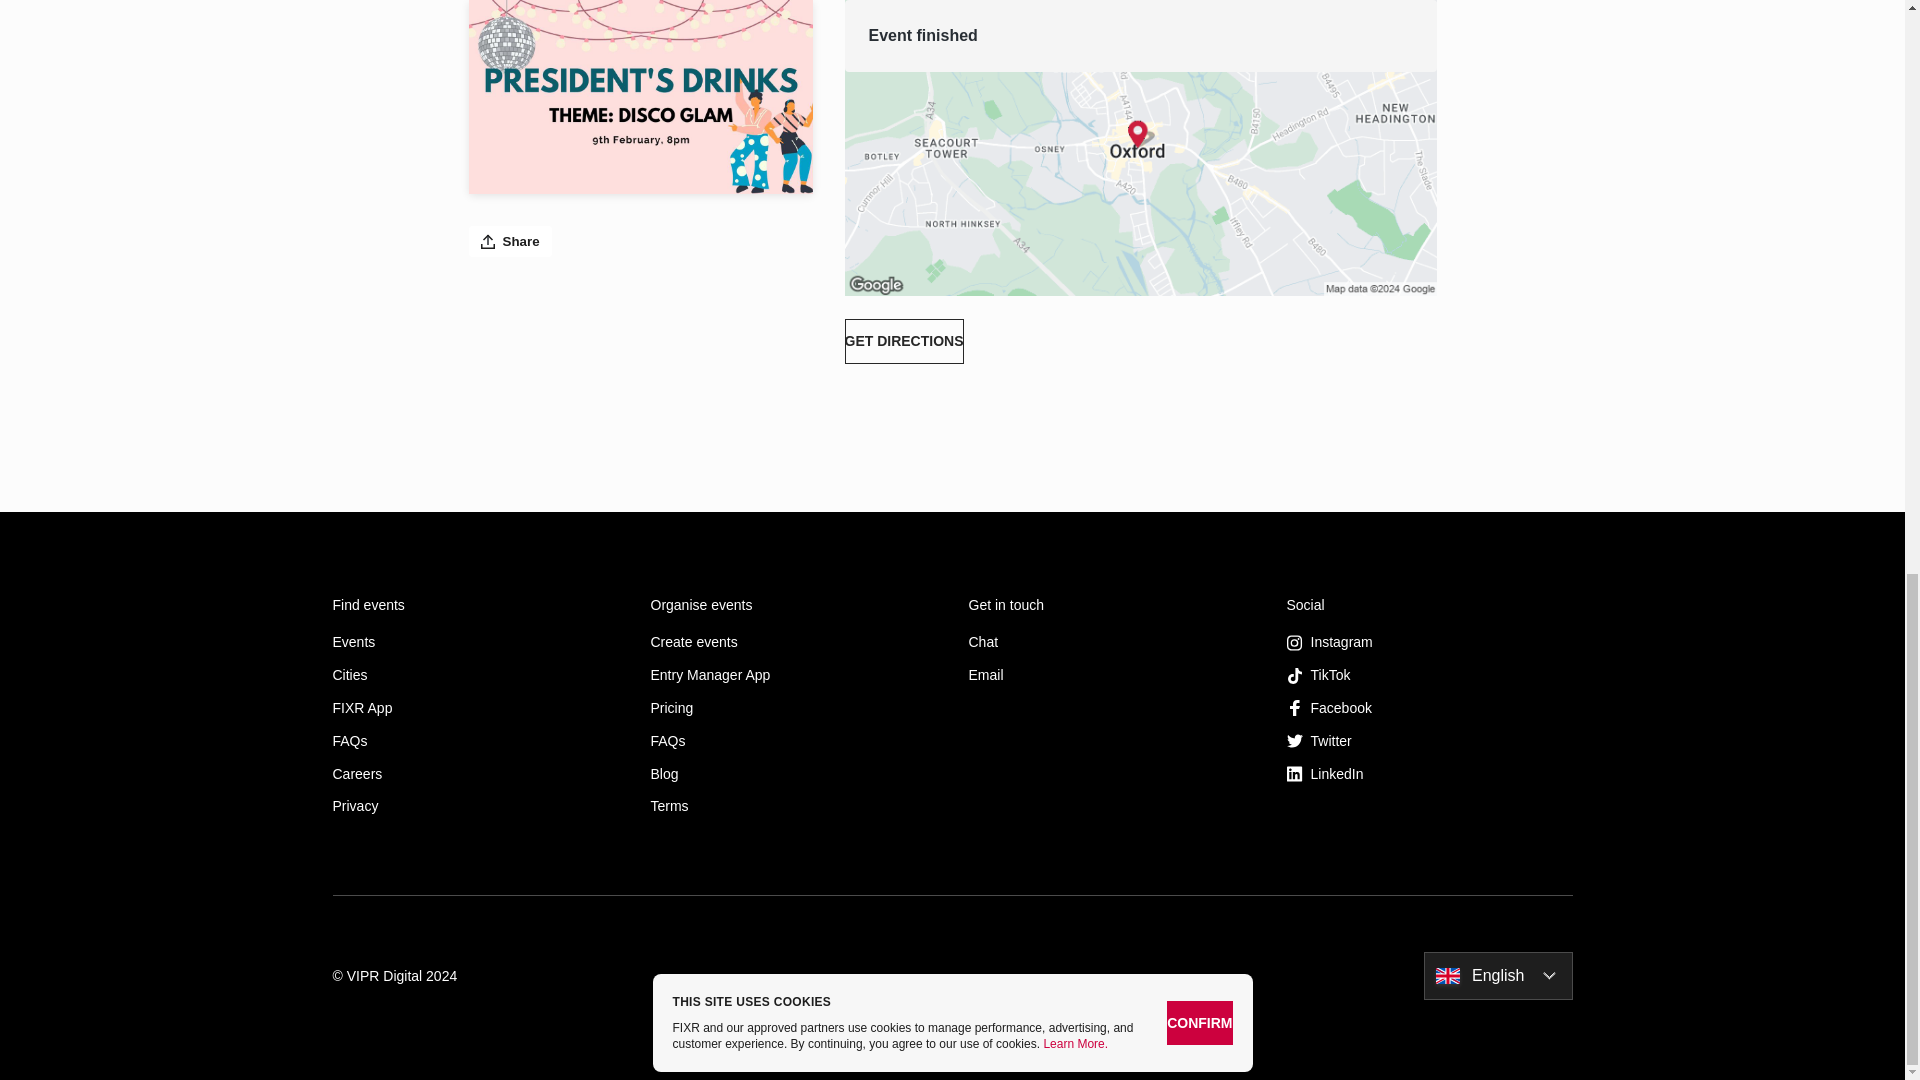  Describe the element at coordinates (904, 340) in the screenshot. I see `GET DIRECTIONS` at that location.